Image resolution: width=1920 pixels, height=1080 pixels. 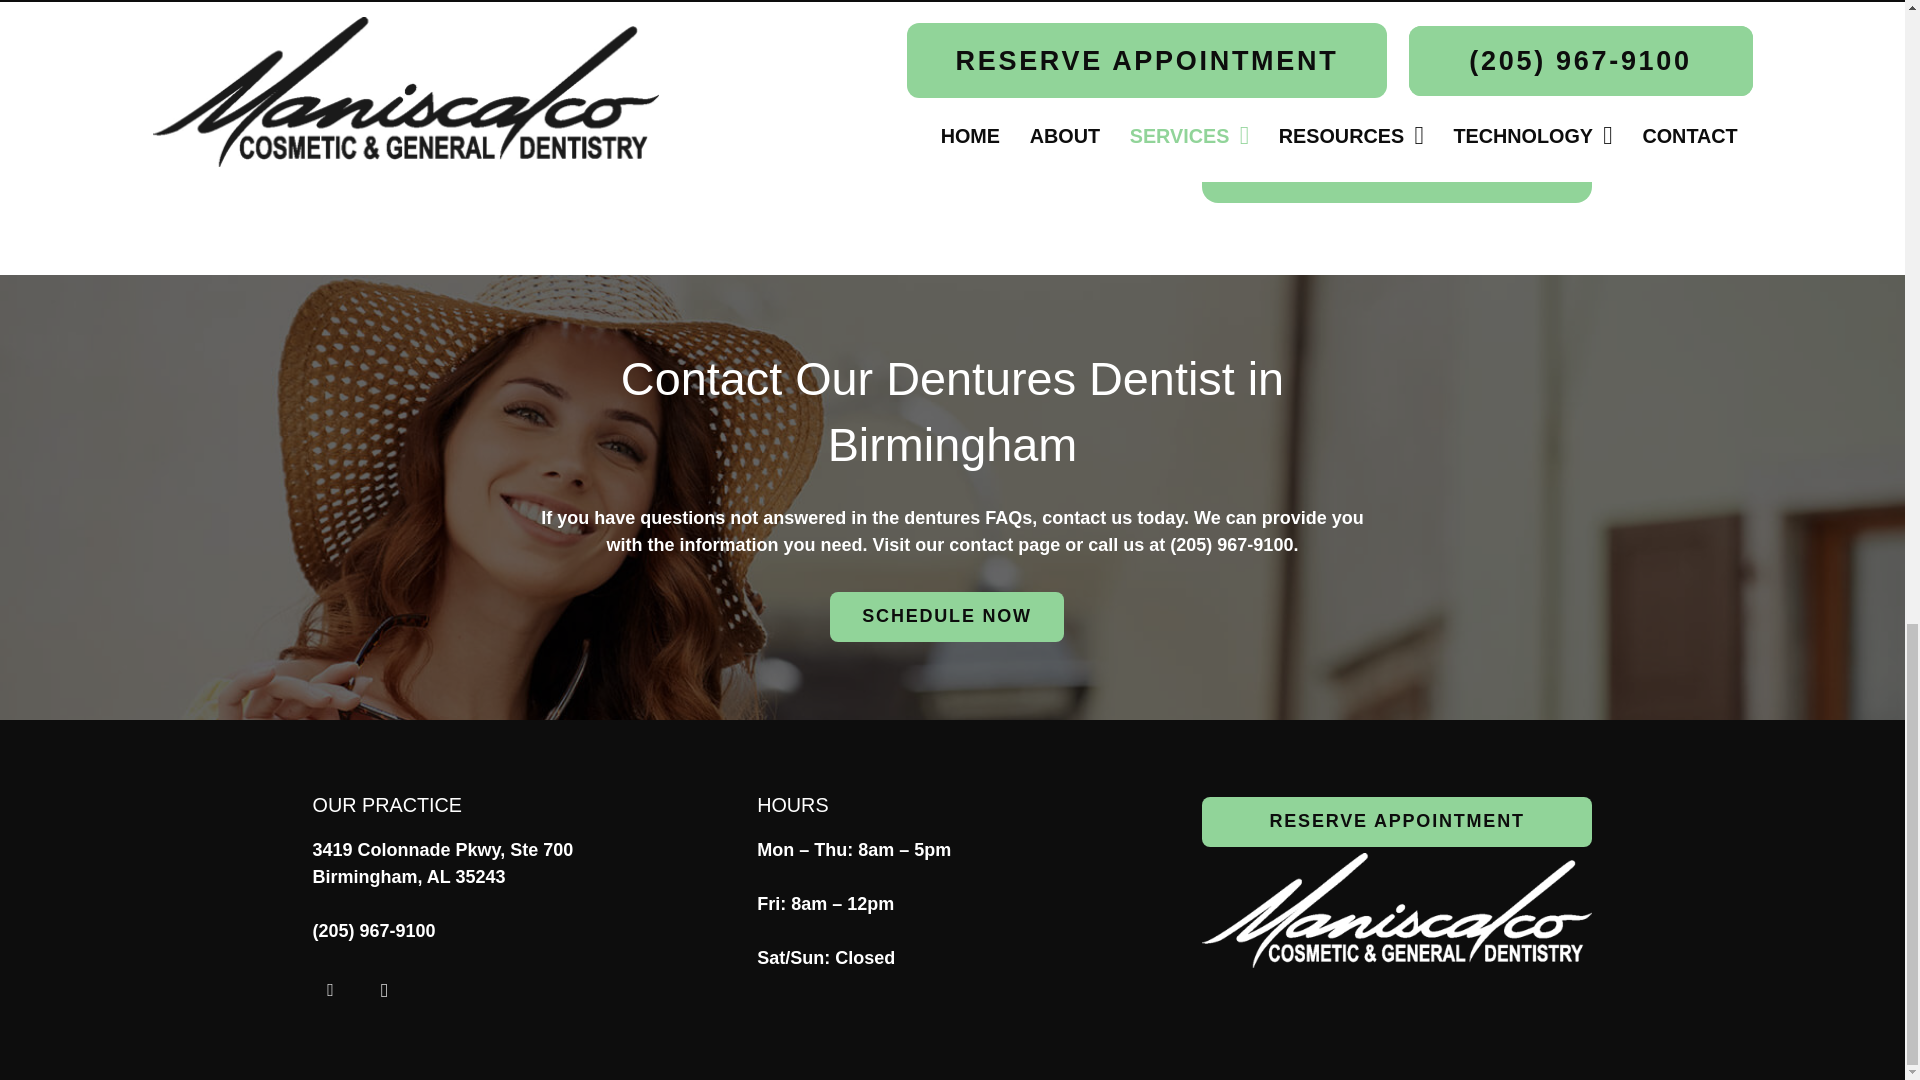 What do you see at coordinates (1397, 153) in the screenshot?
I see `Submit` at bounding box center [1397, 153].